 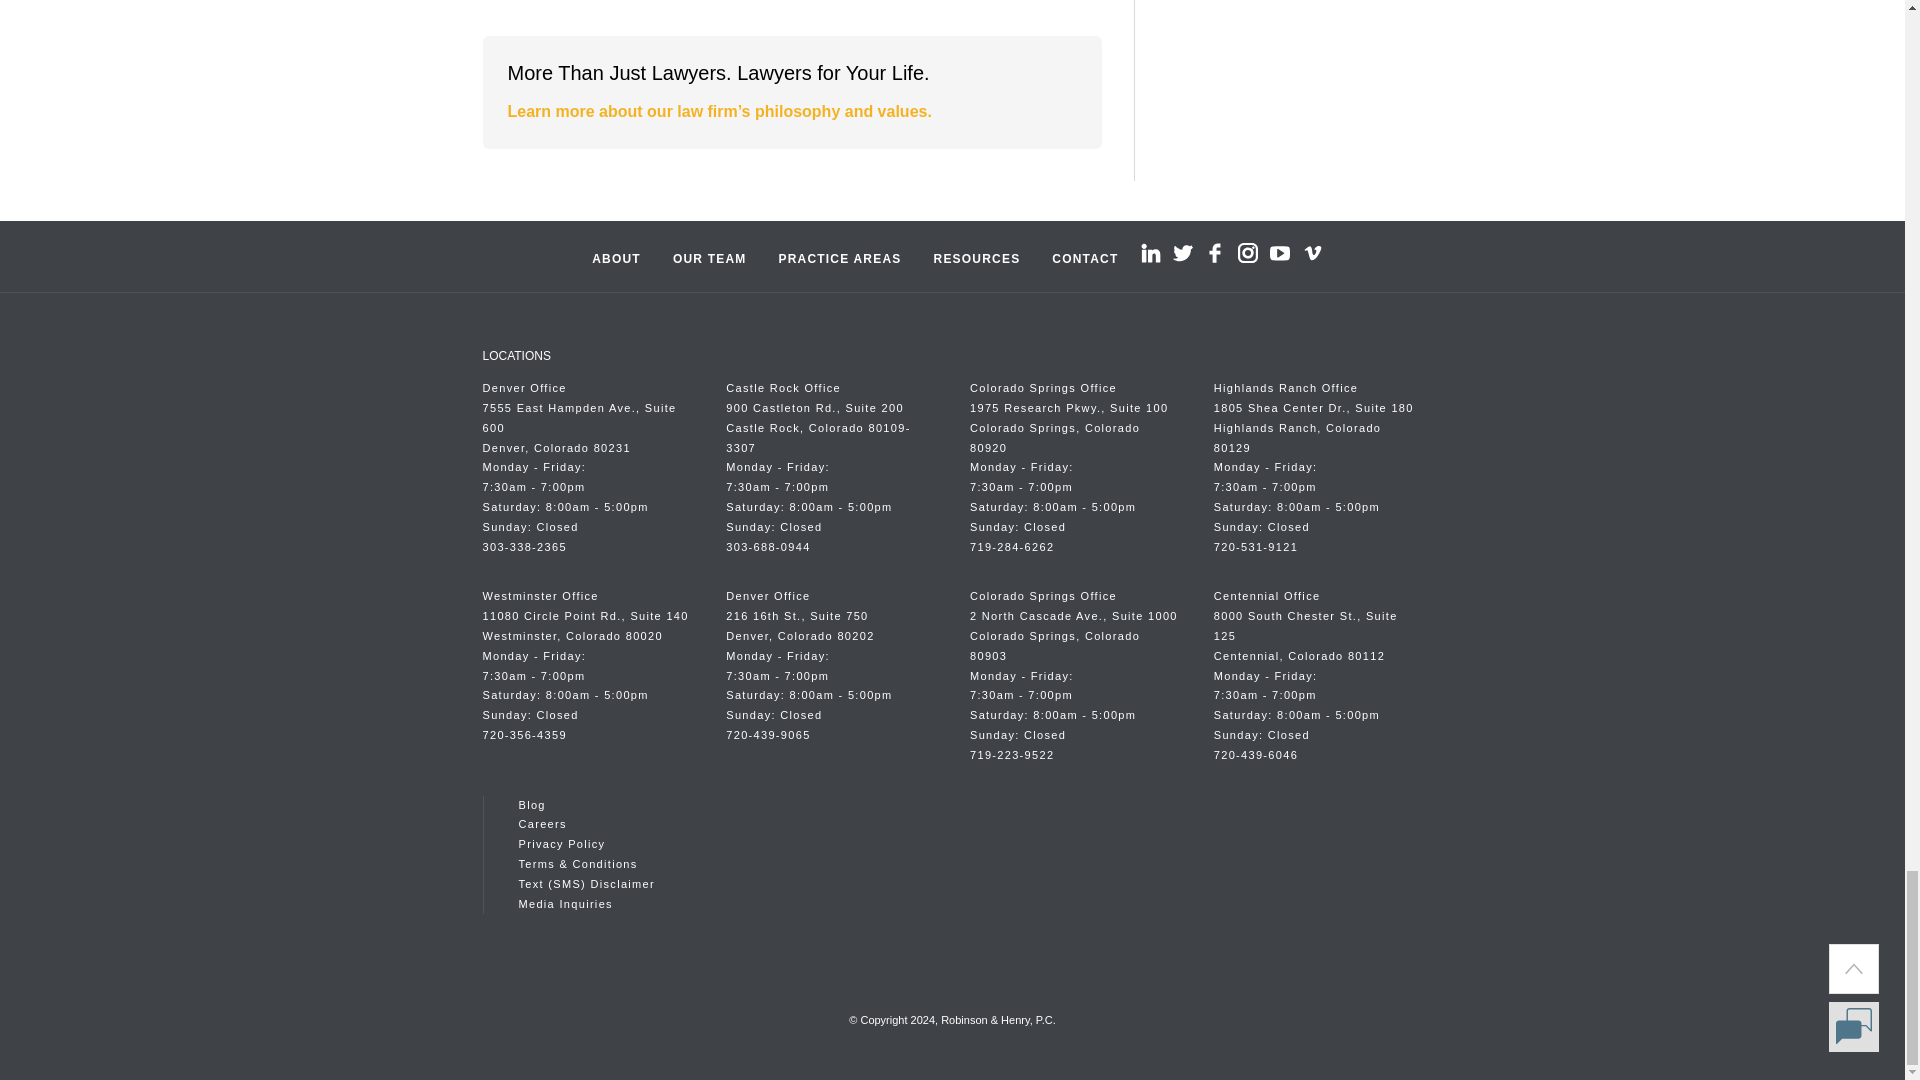 I want to click on RESOURCES, so click(x=976, y=256).